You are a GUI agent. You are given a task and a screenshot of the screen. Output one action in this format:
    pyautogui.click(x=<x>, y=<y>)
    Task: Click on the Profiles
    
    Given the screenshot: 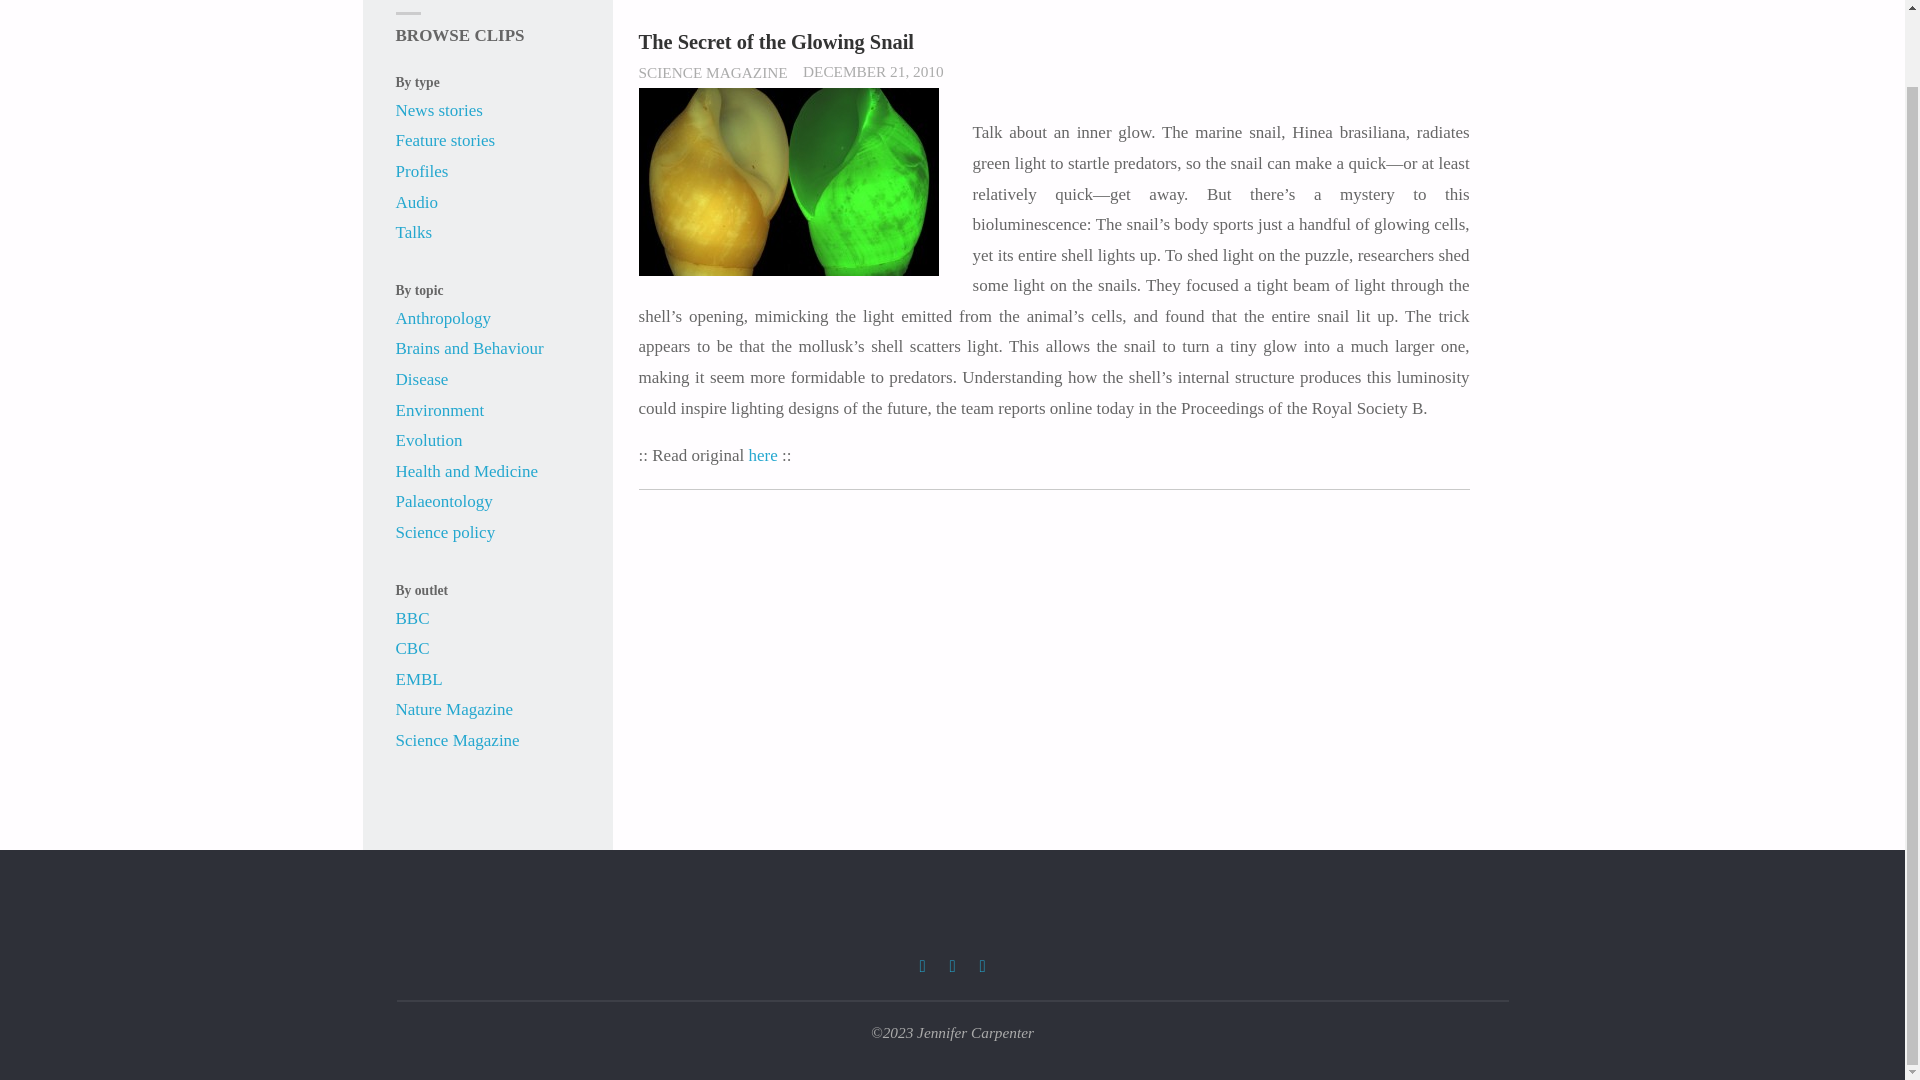 What is the action you would take?
    pyautogui.click(x=422, y=172)
    